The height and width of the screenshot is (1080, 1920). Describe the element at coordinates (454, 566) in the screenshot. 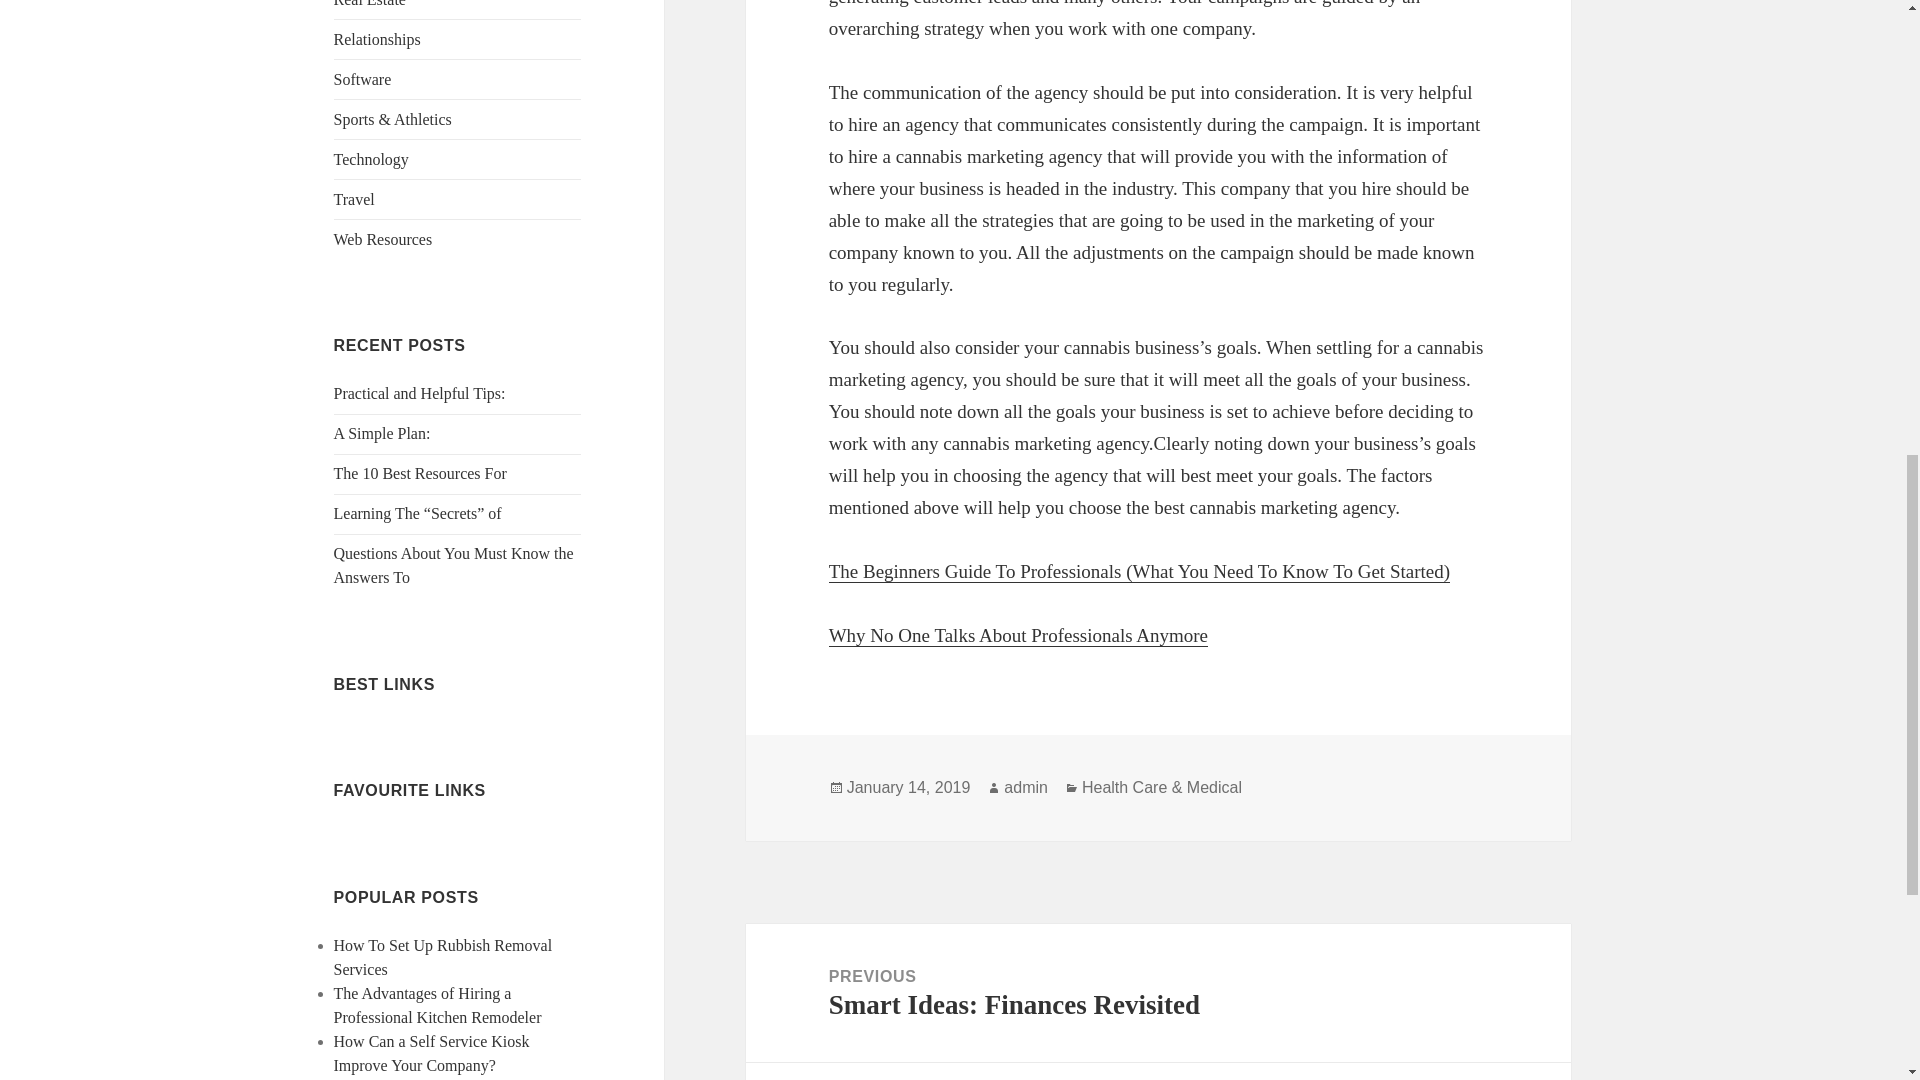

I see `Questions About You Must Know the Answers To` at that location.